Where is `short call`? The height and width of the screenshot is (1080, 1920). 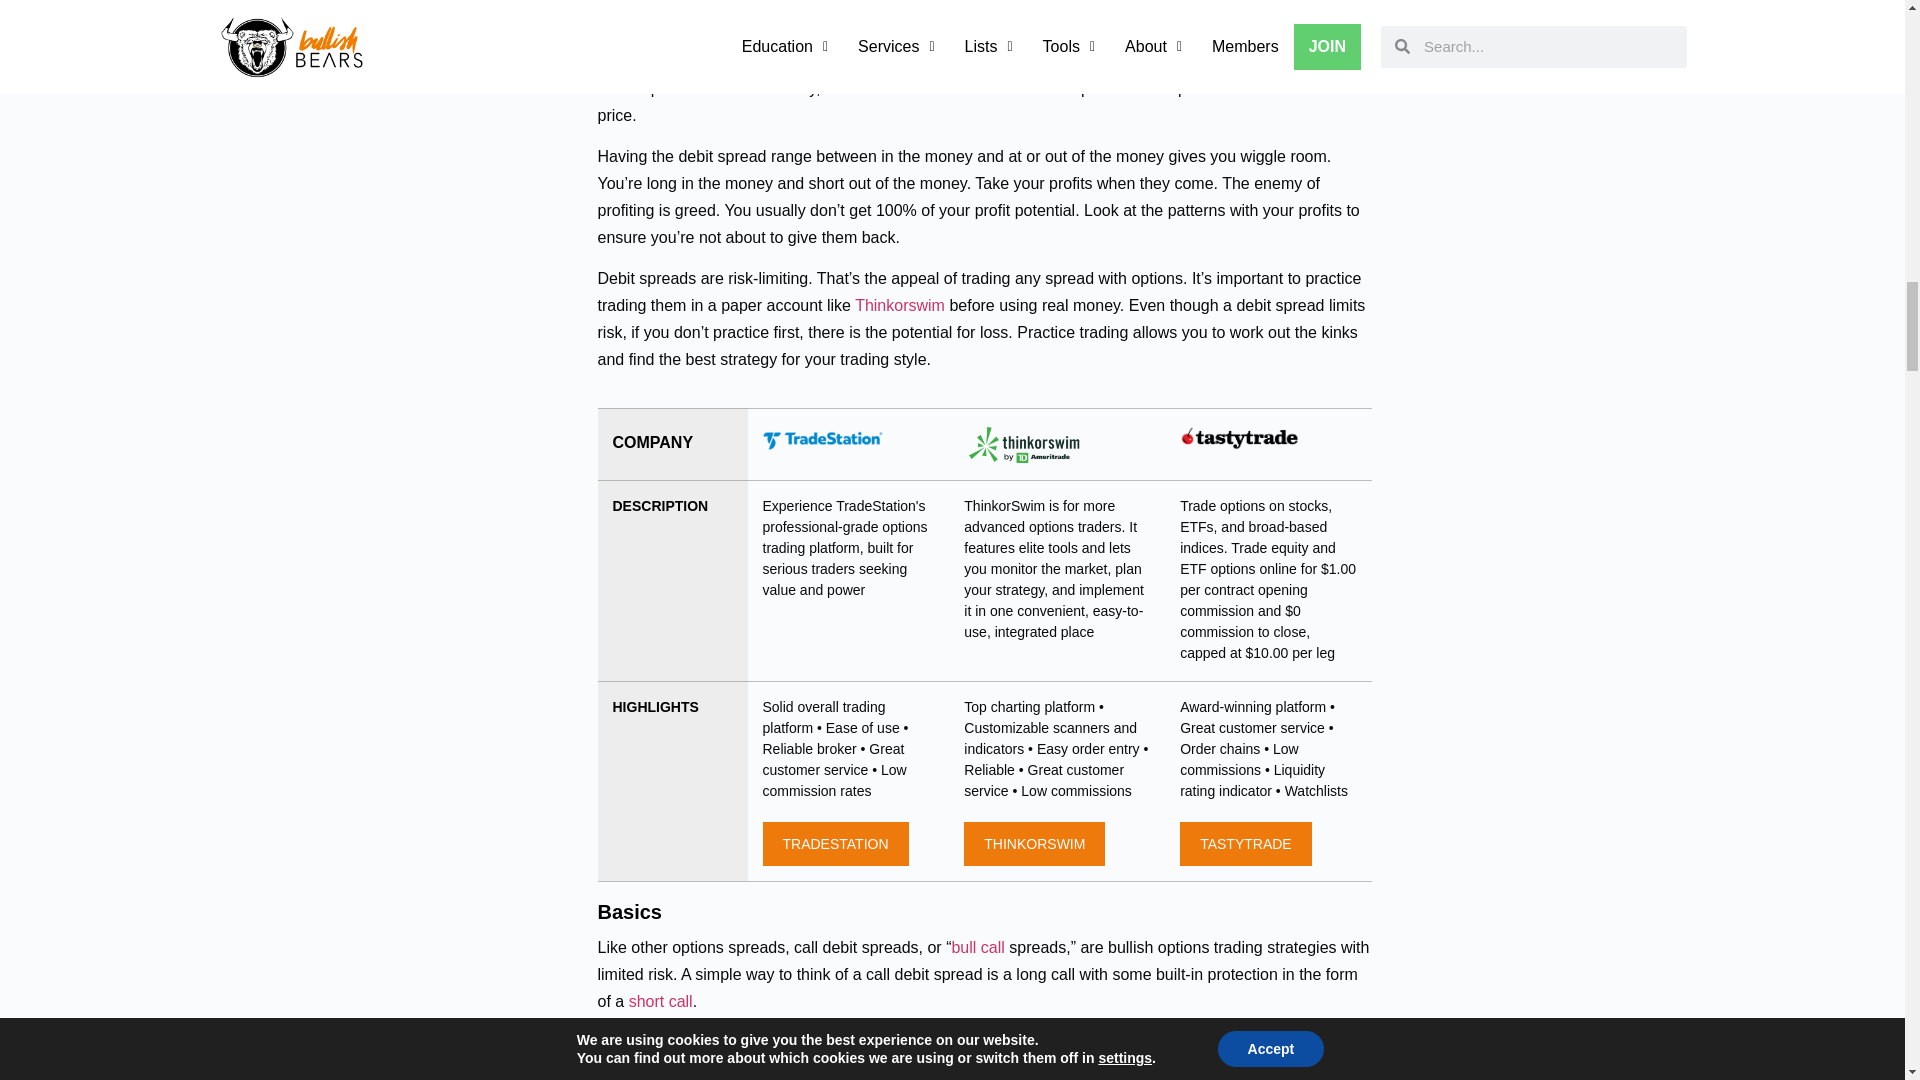
short call is located at coordinates (661, 1000).